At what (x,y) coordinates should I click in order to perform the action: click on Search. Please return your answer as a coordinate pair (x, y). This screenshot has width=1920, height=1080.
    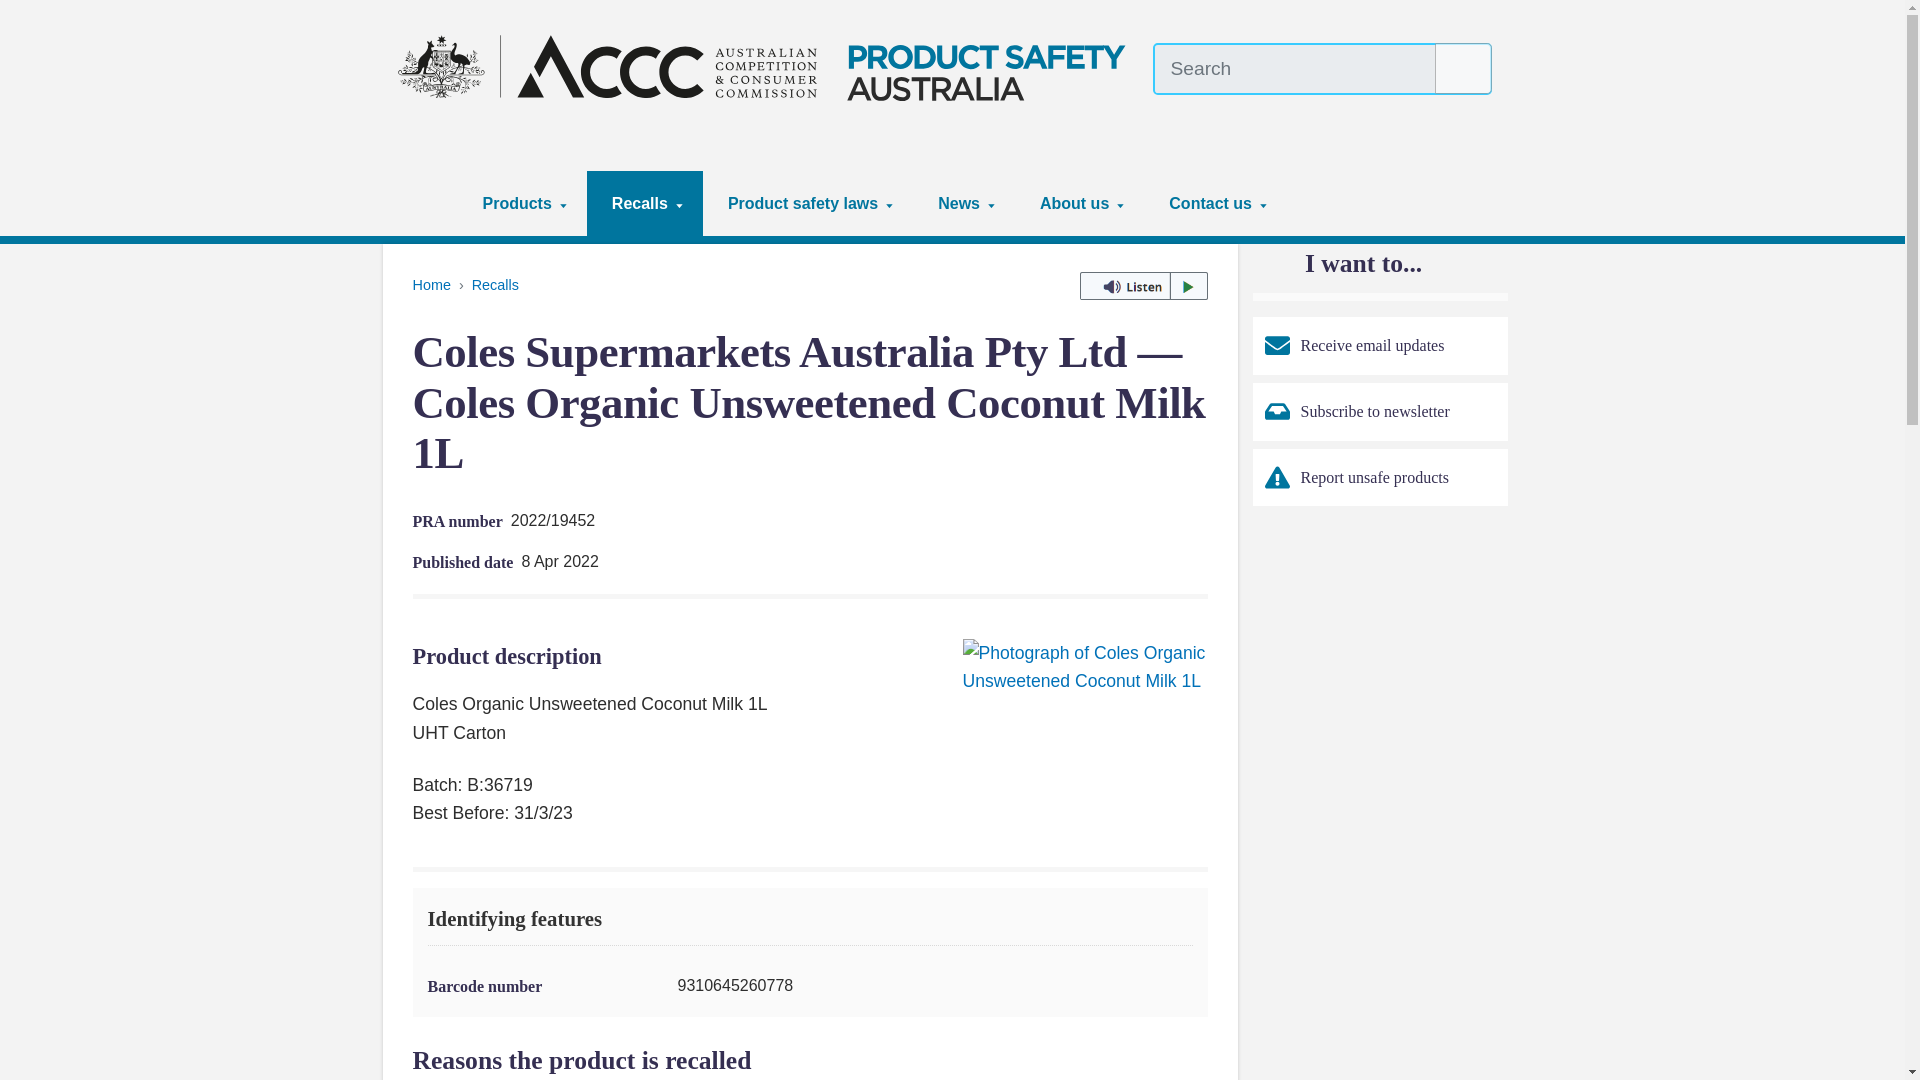
    Looking at the image, I should click on (1464, 68).